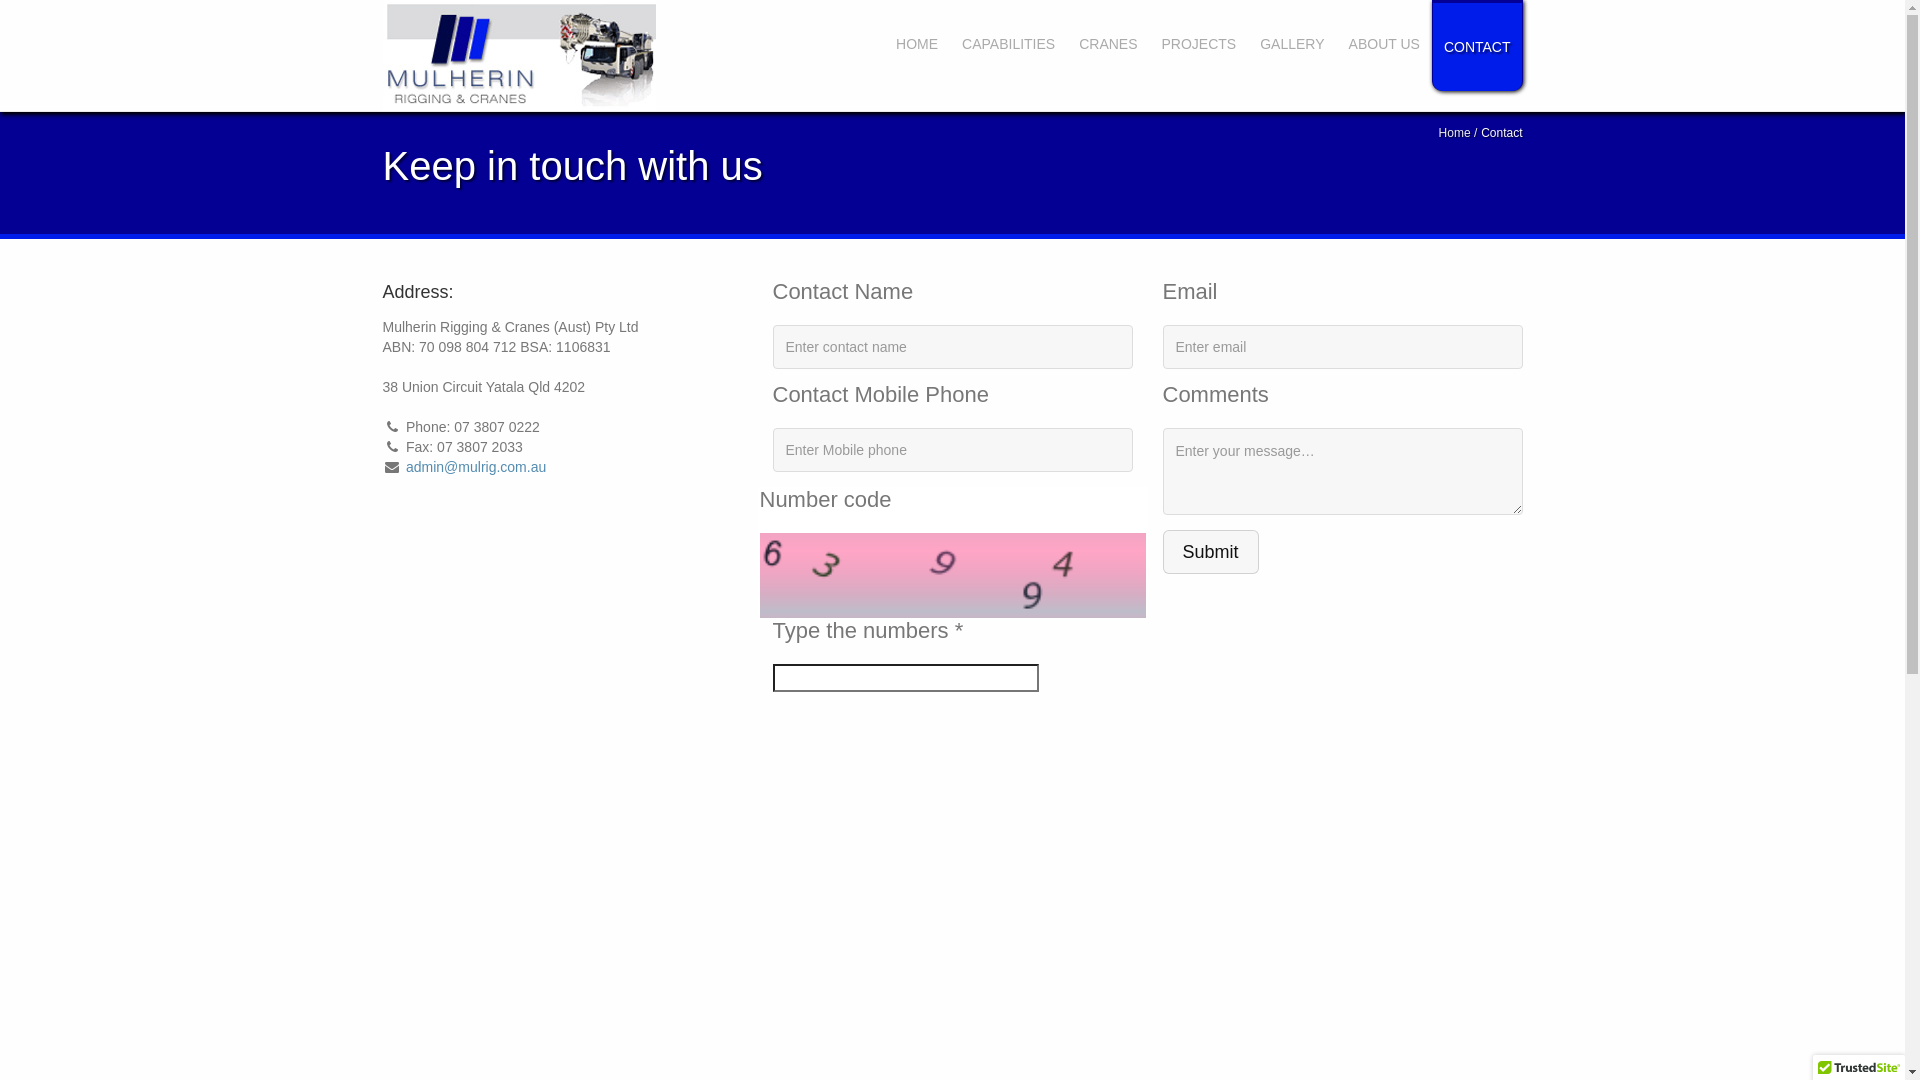  What do you see at coordinates (952, 450) in the screenshot?
I see `Please enter a valid mobile number (at least 10 characters)` at bounding box center [952, 450].